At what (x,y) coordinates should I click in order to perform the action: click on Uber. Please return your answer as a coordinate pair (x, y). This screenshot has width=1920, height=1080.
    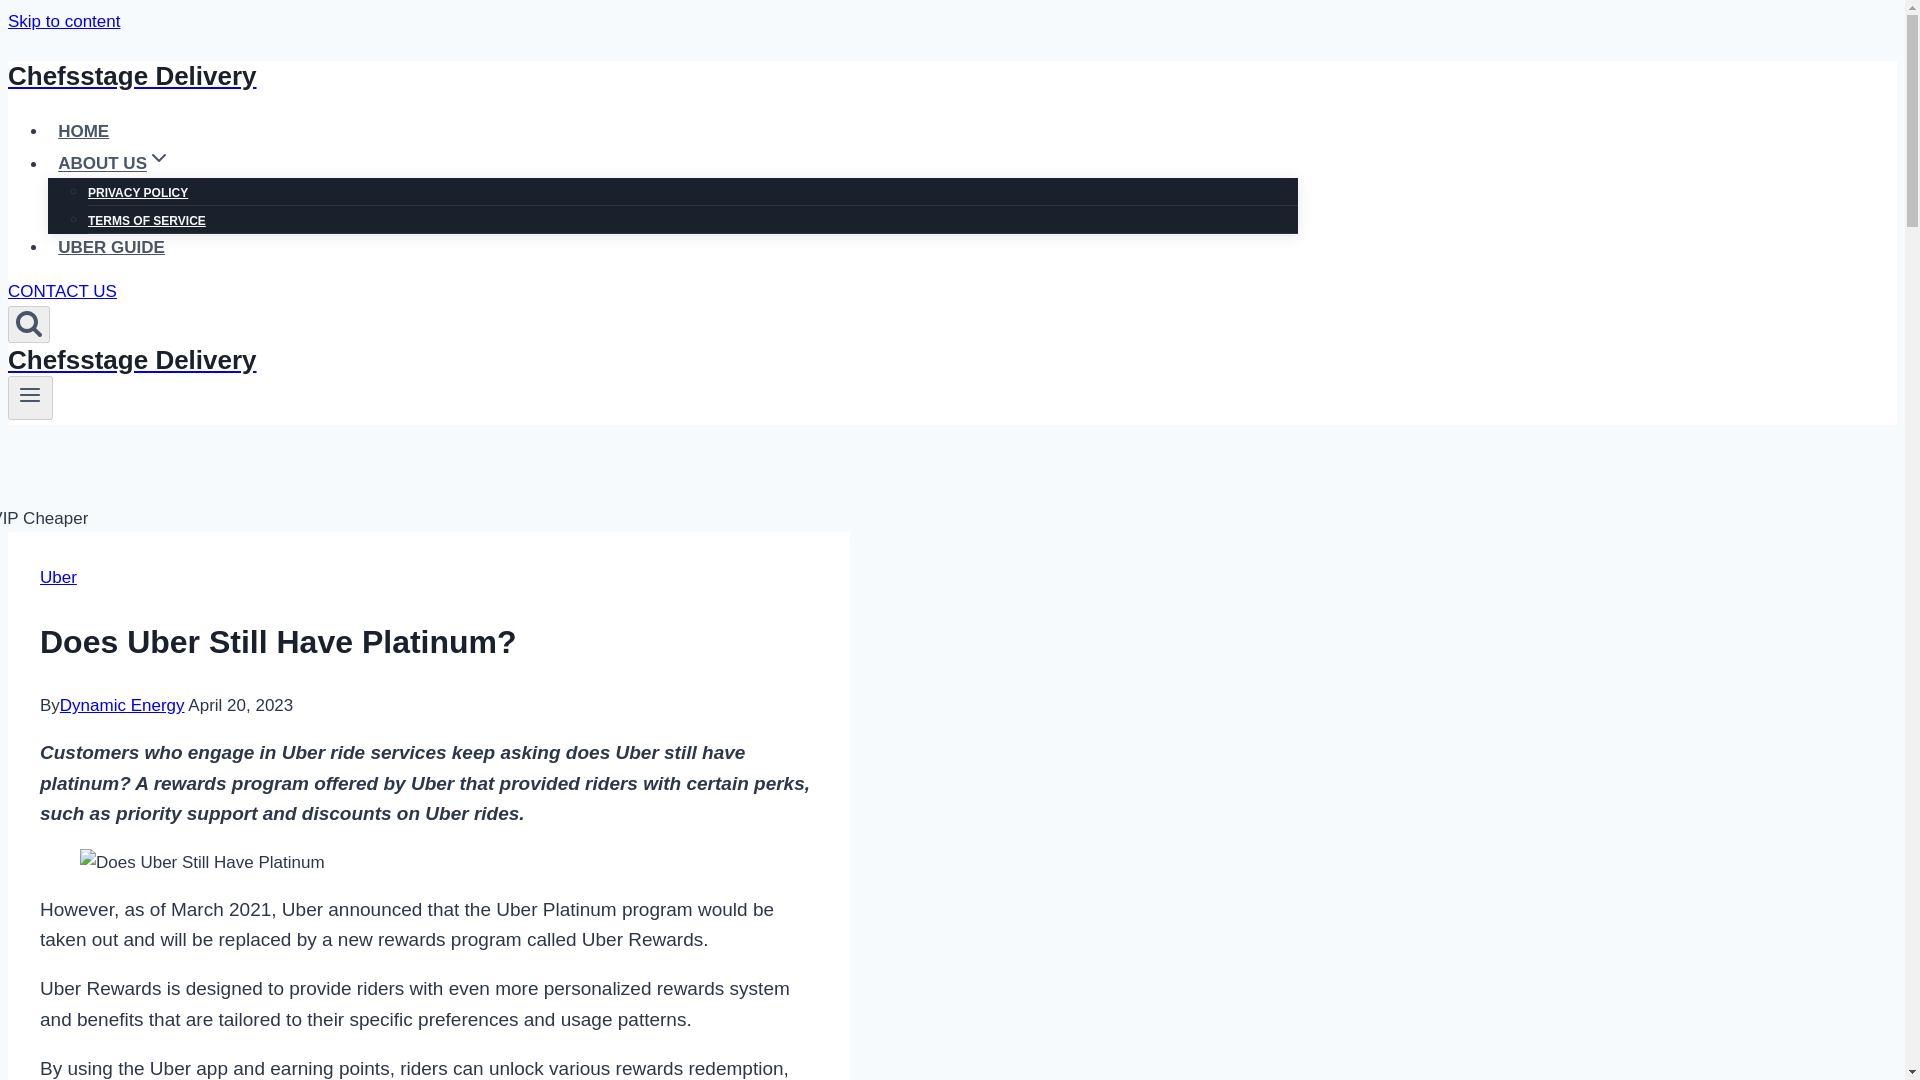
    Looking at the image, I should click on (58, 578).